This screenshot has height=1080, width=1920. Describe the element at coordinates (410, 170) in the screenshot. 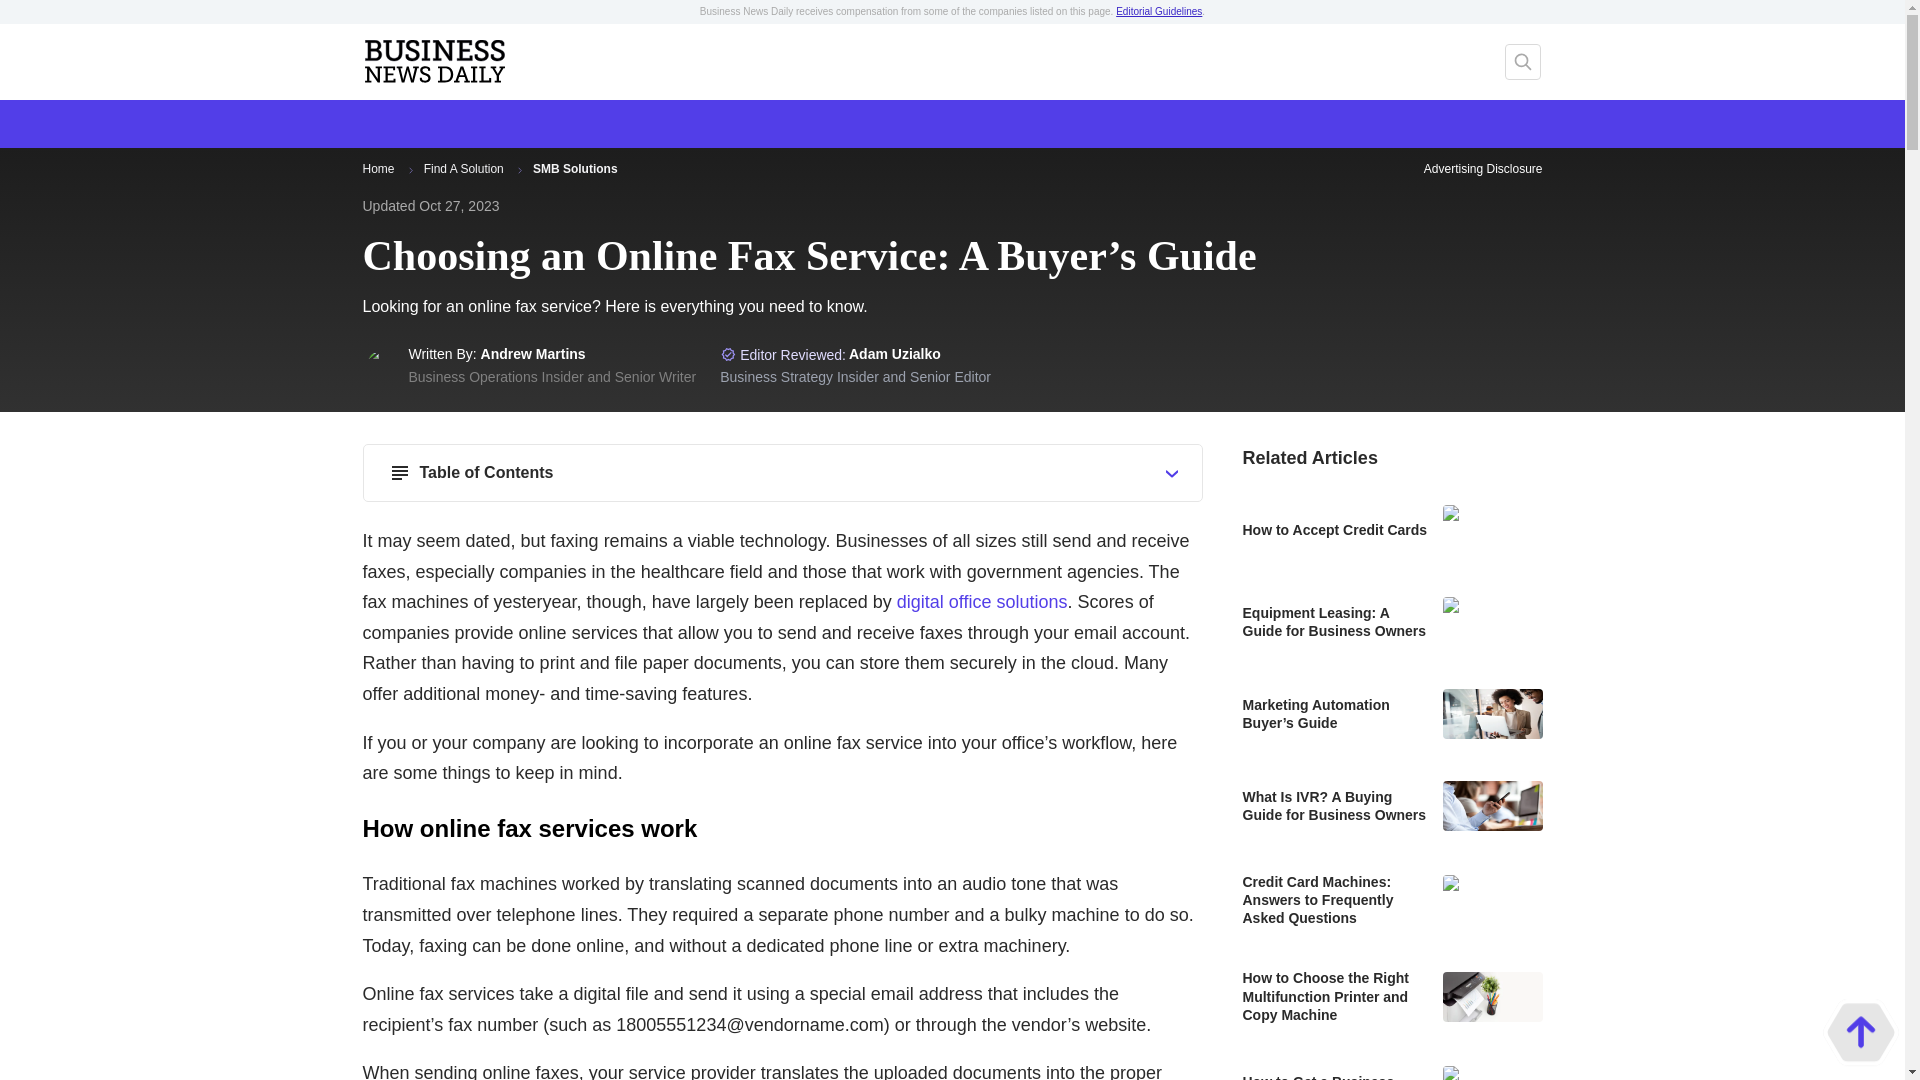

I see `Arrow` at that location.